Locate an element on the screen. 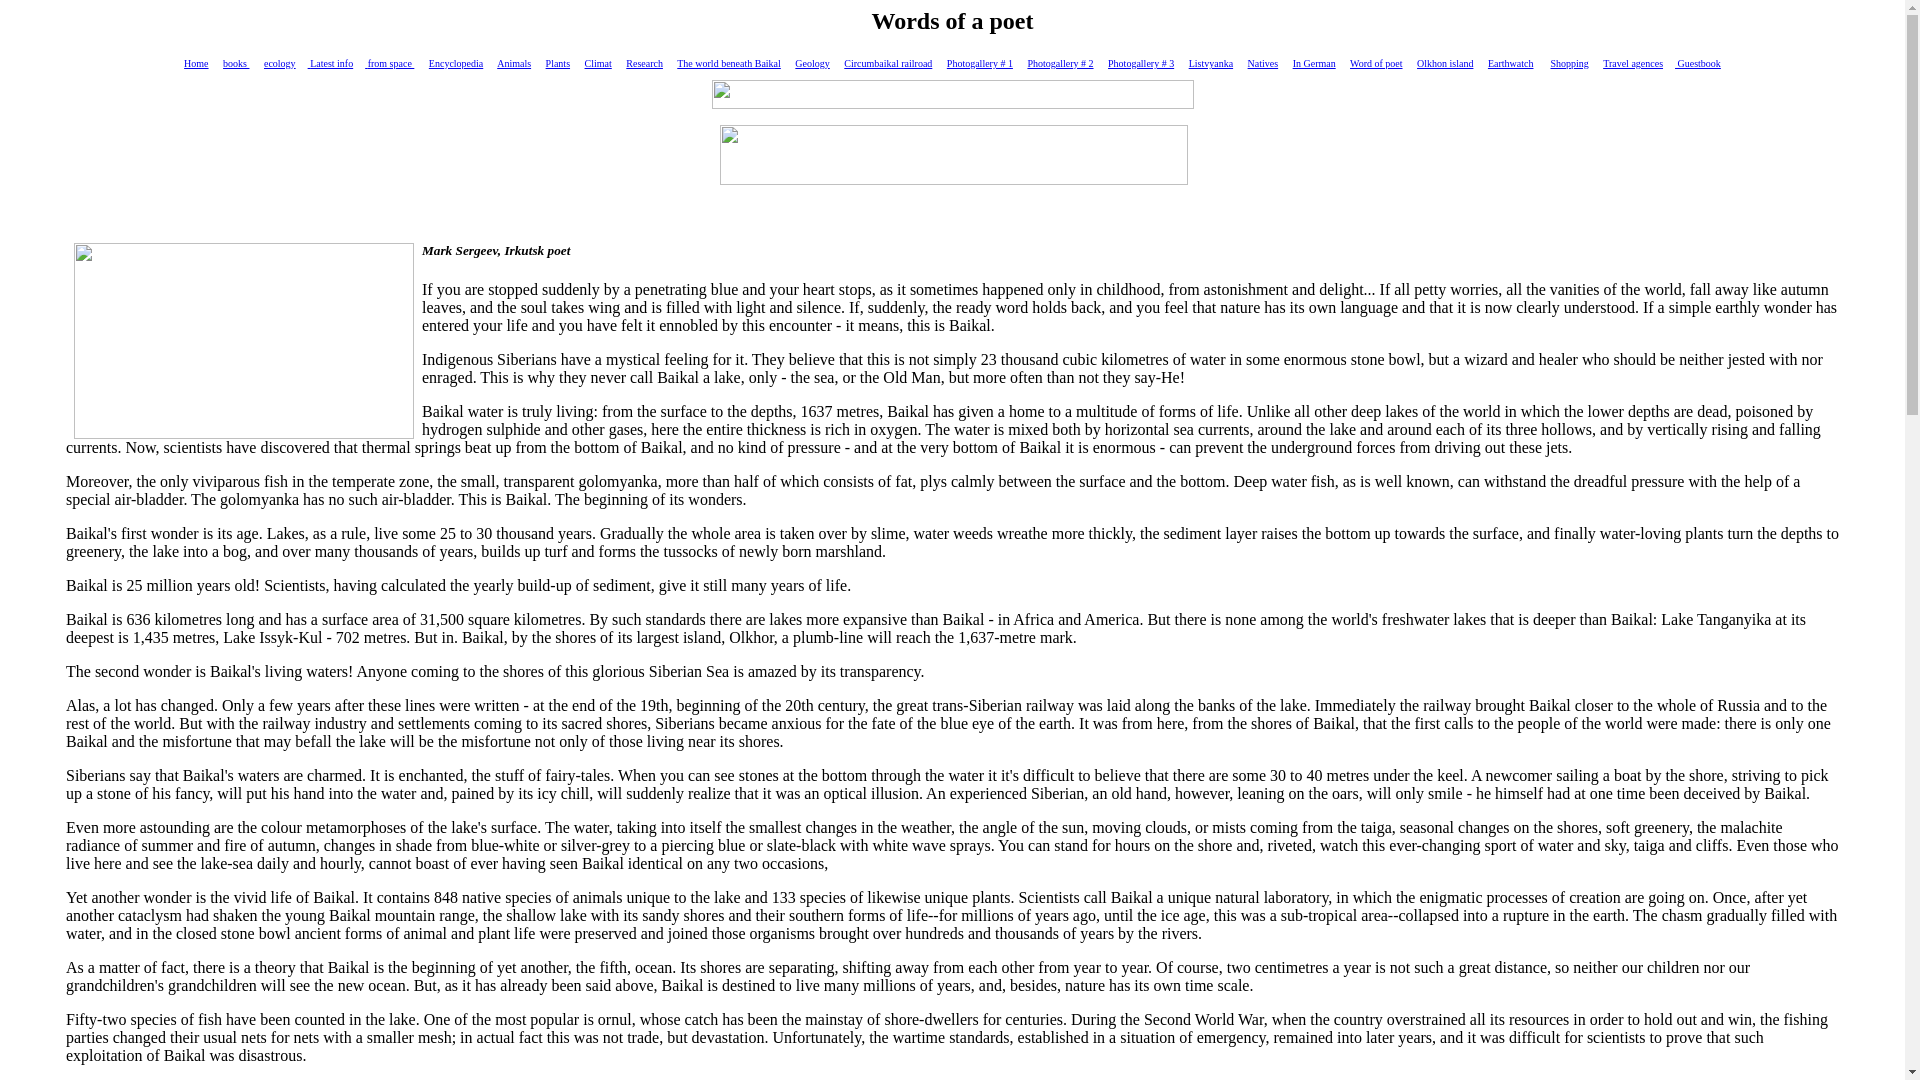 Image resolution: width=1920 pixels, height=1080 pixels. ecology is located at coordinates (286, 64).